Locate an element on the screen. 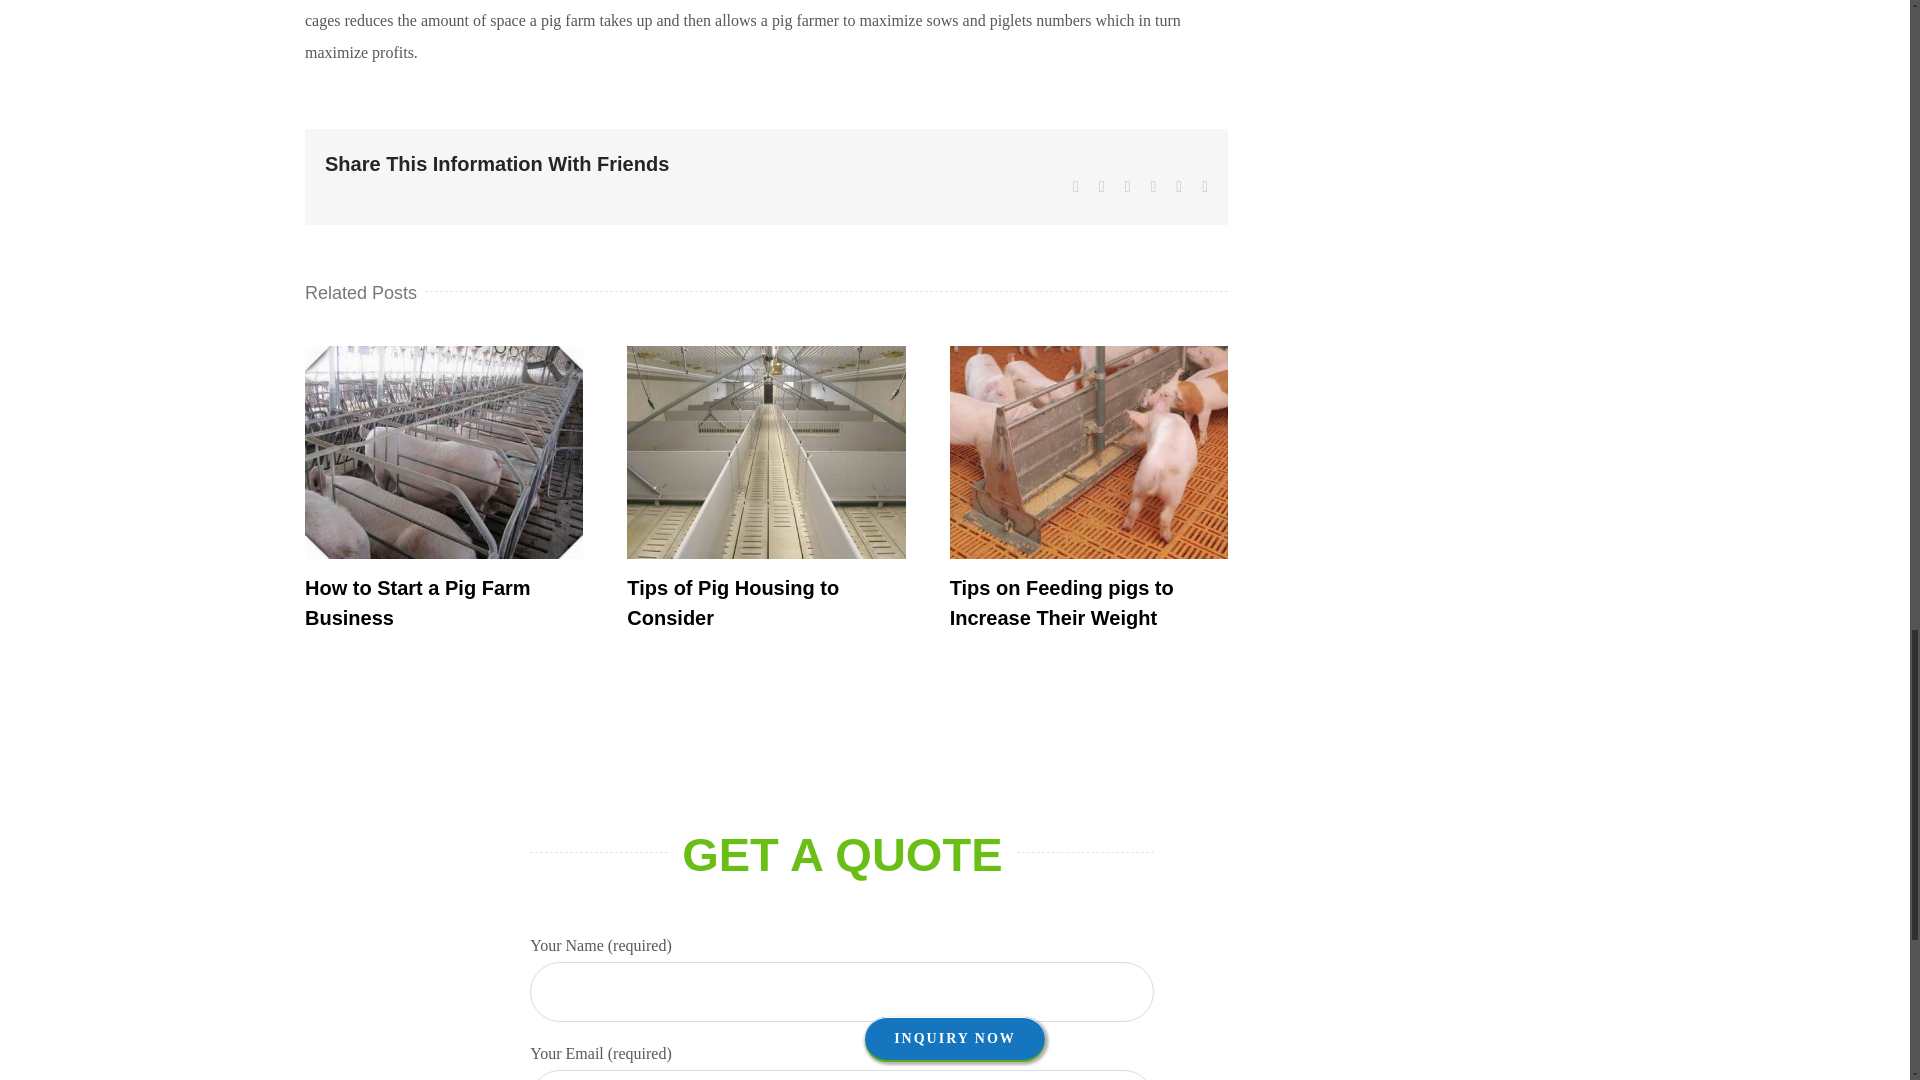  Twitter is located at coordinates (1102, 187).